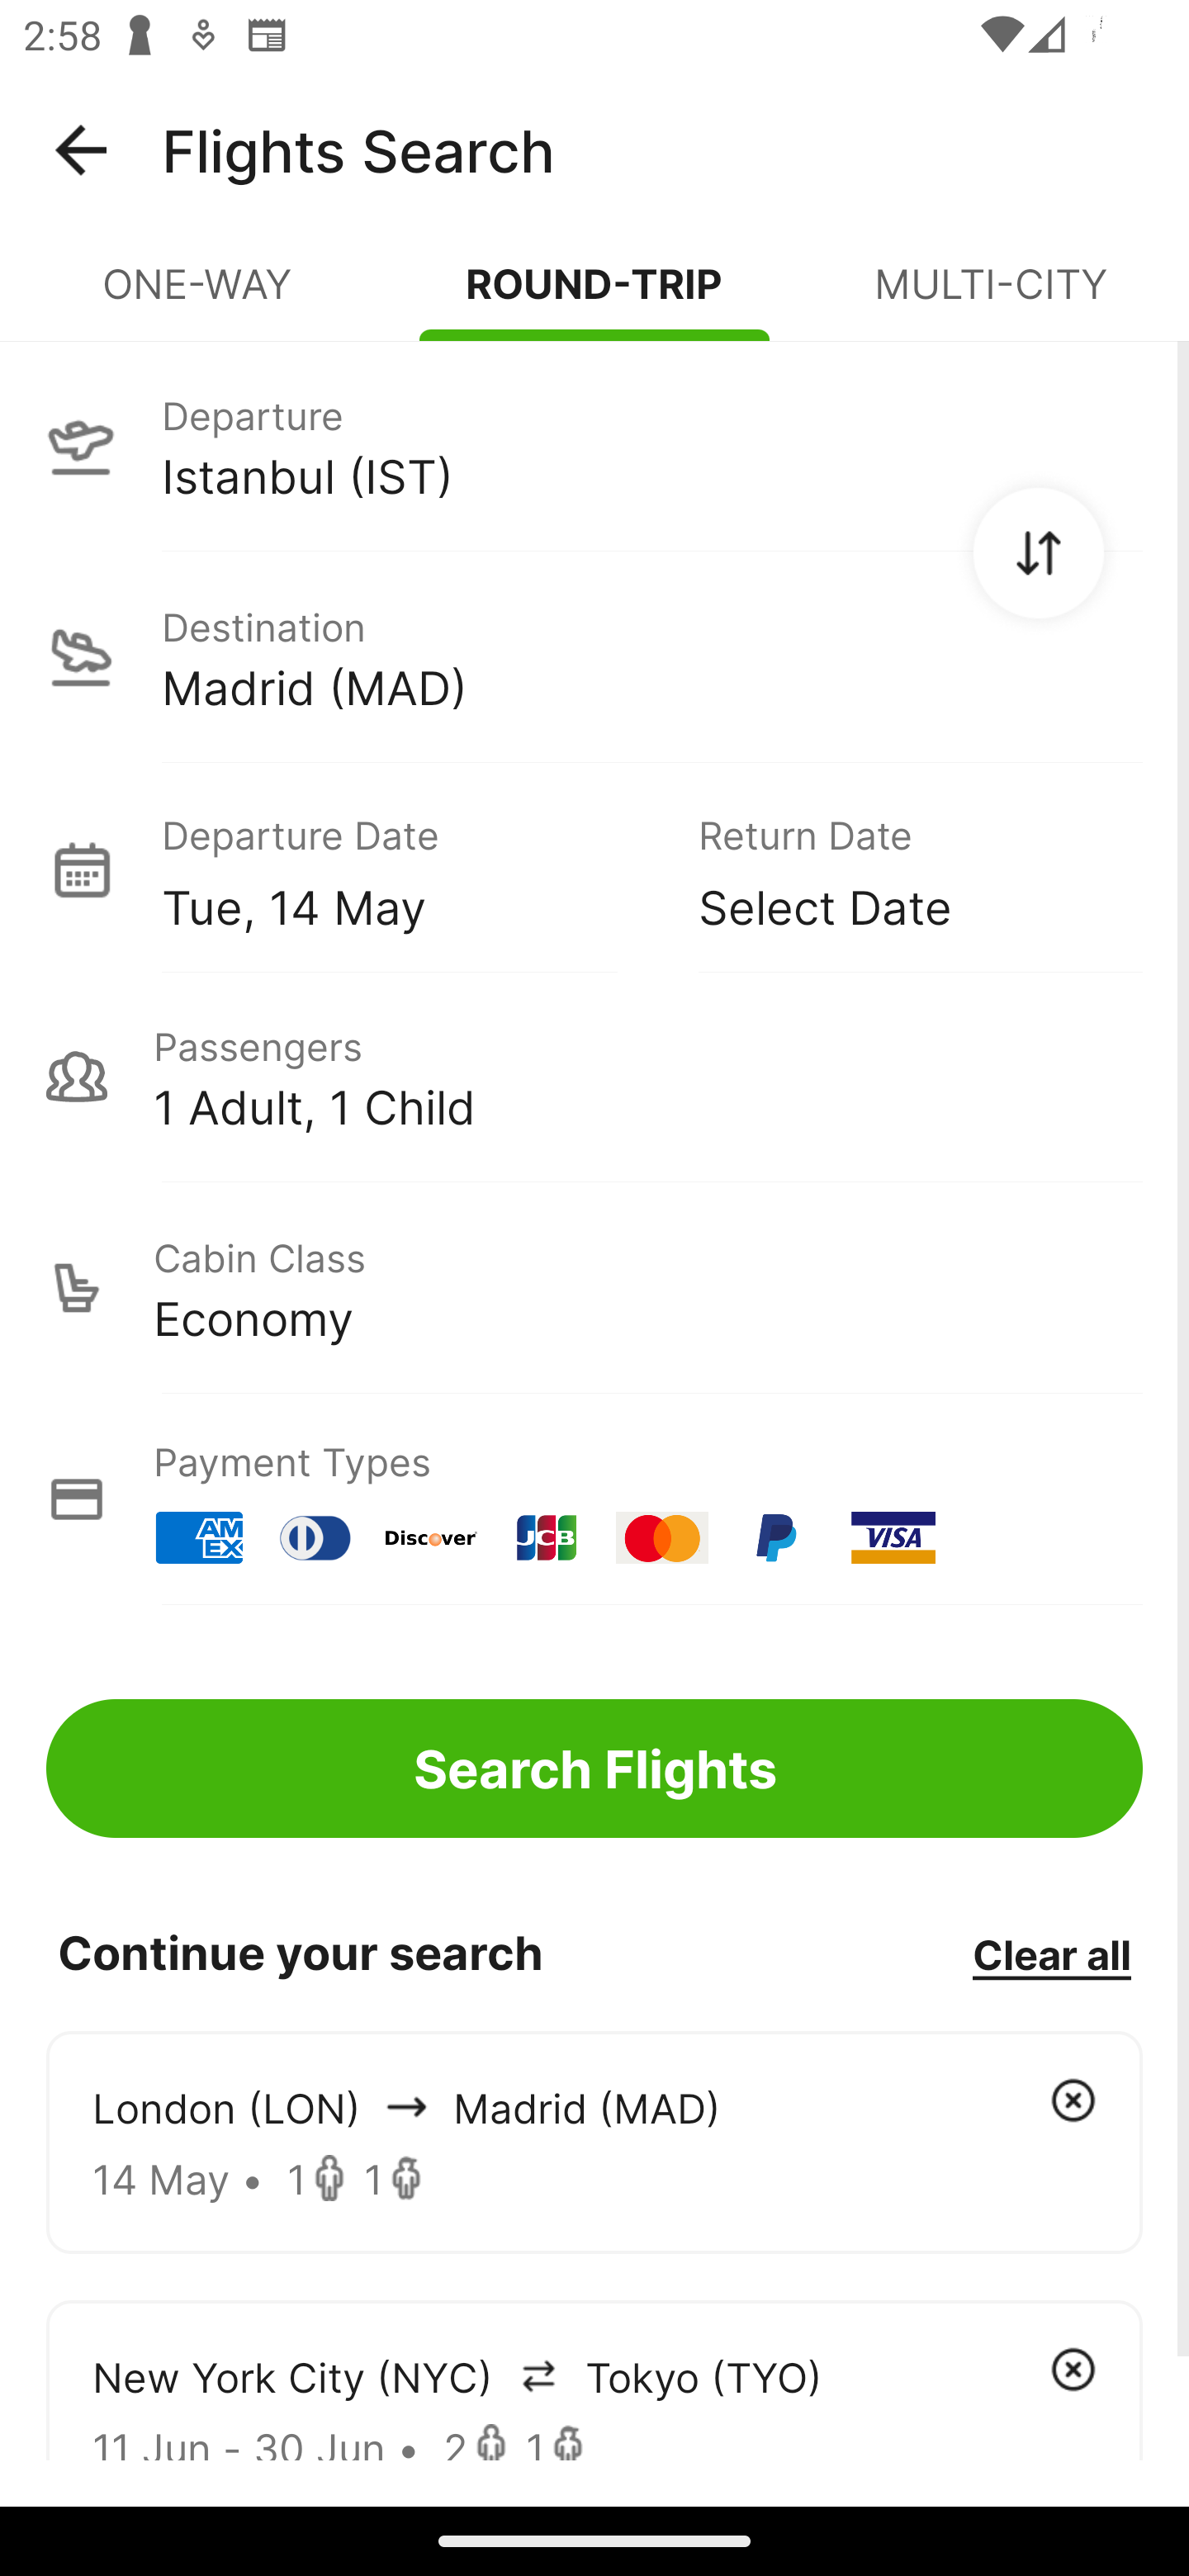 This screenshot has width=1189, height=2576. Describe the element at coordinates (594, 657) in the screenshot. I see `Destination Madrid (MAD)` at that location.